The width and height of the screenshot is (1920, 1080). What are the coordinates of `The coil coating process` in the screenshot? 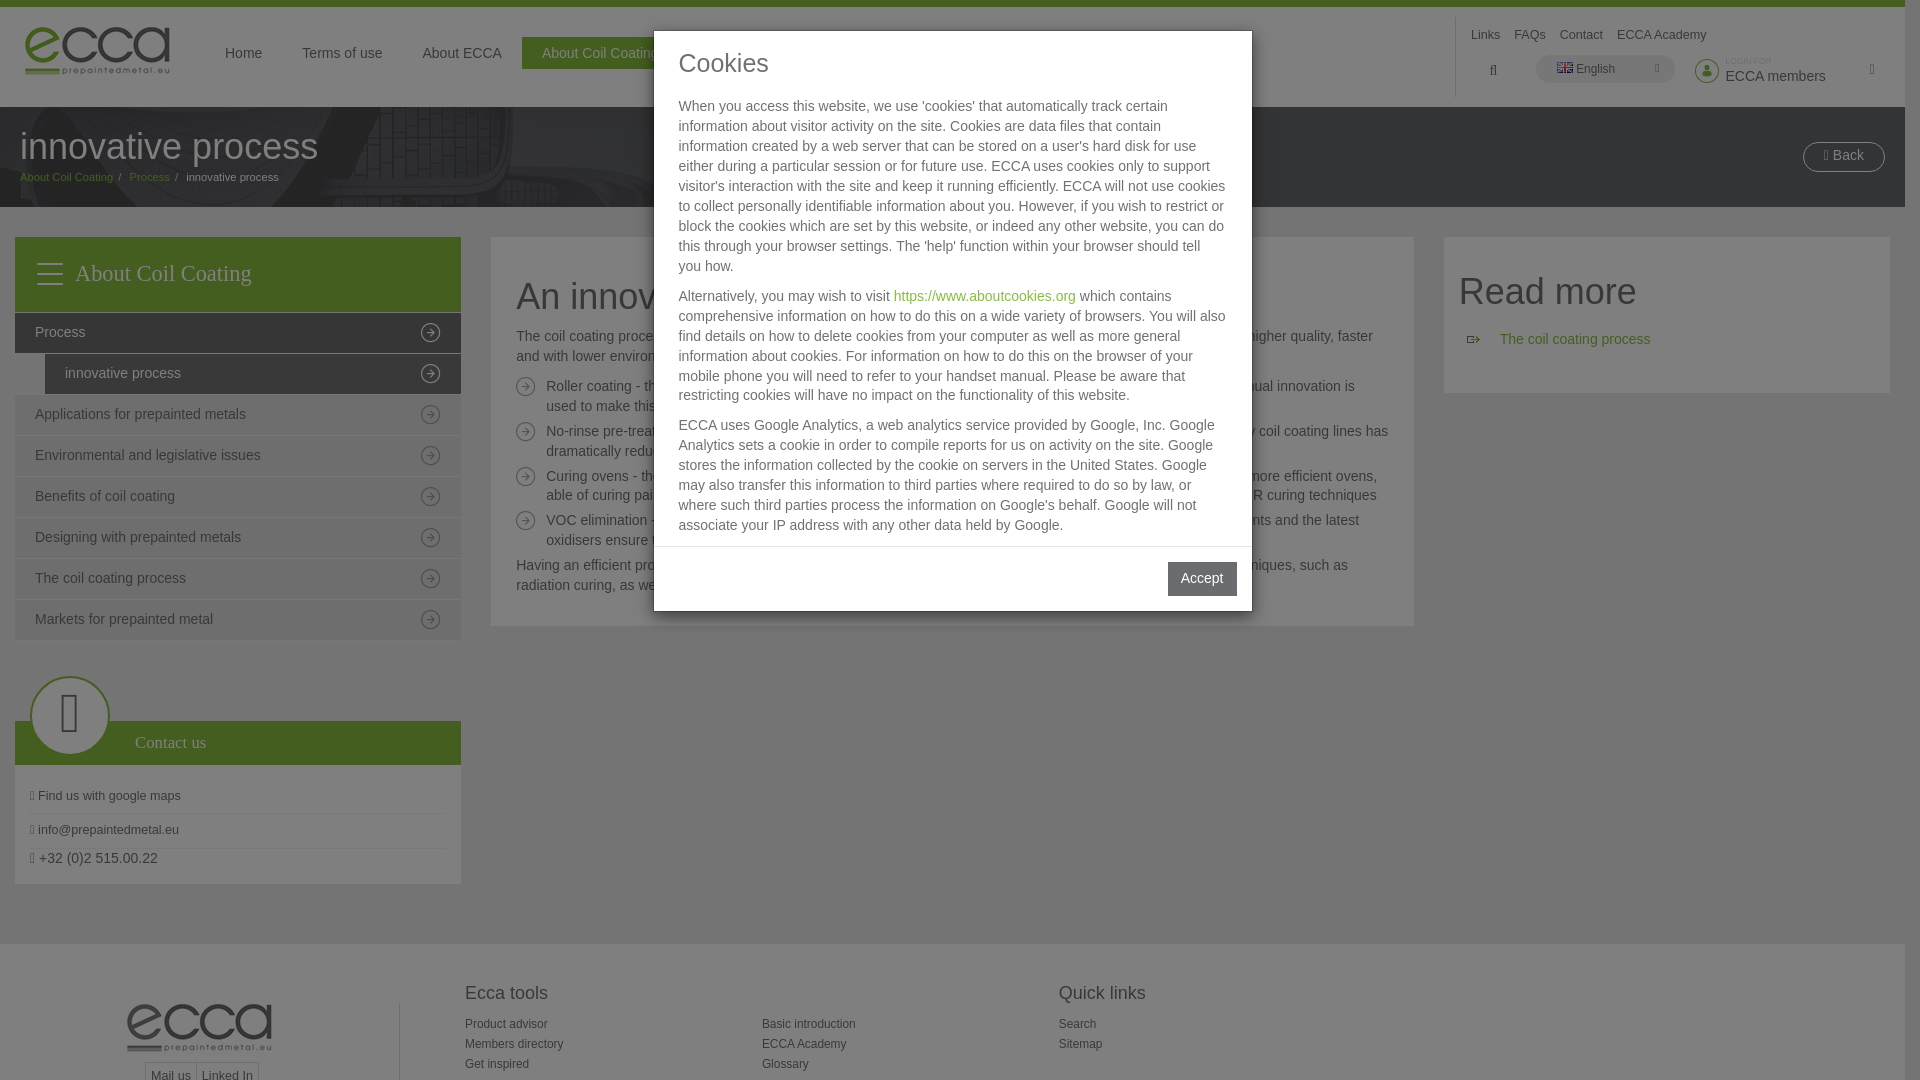 It's located at (238, 580).